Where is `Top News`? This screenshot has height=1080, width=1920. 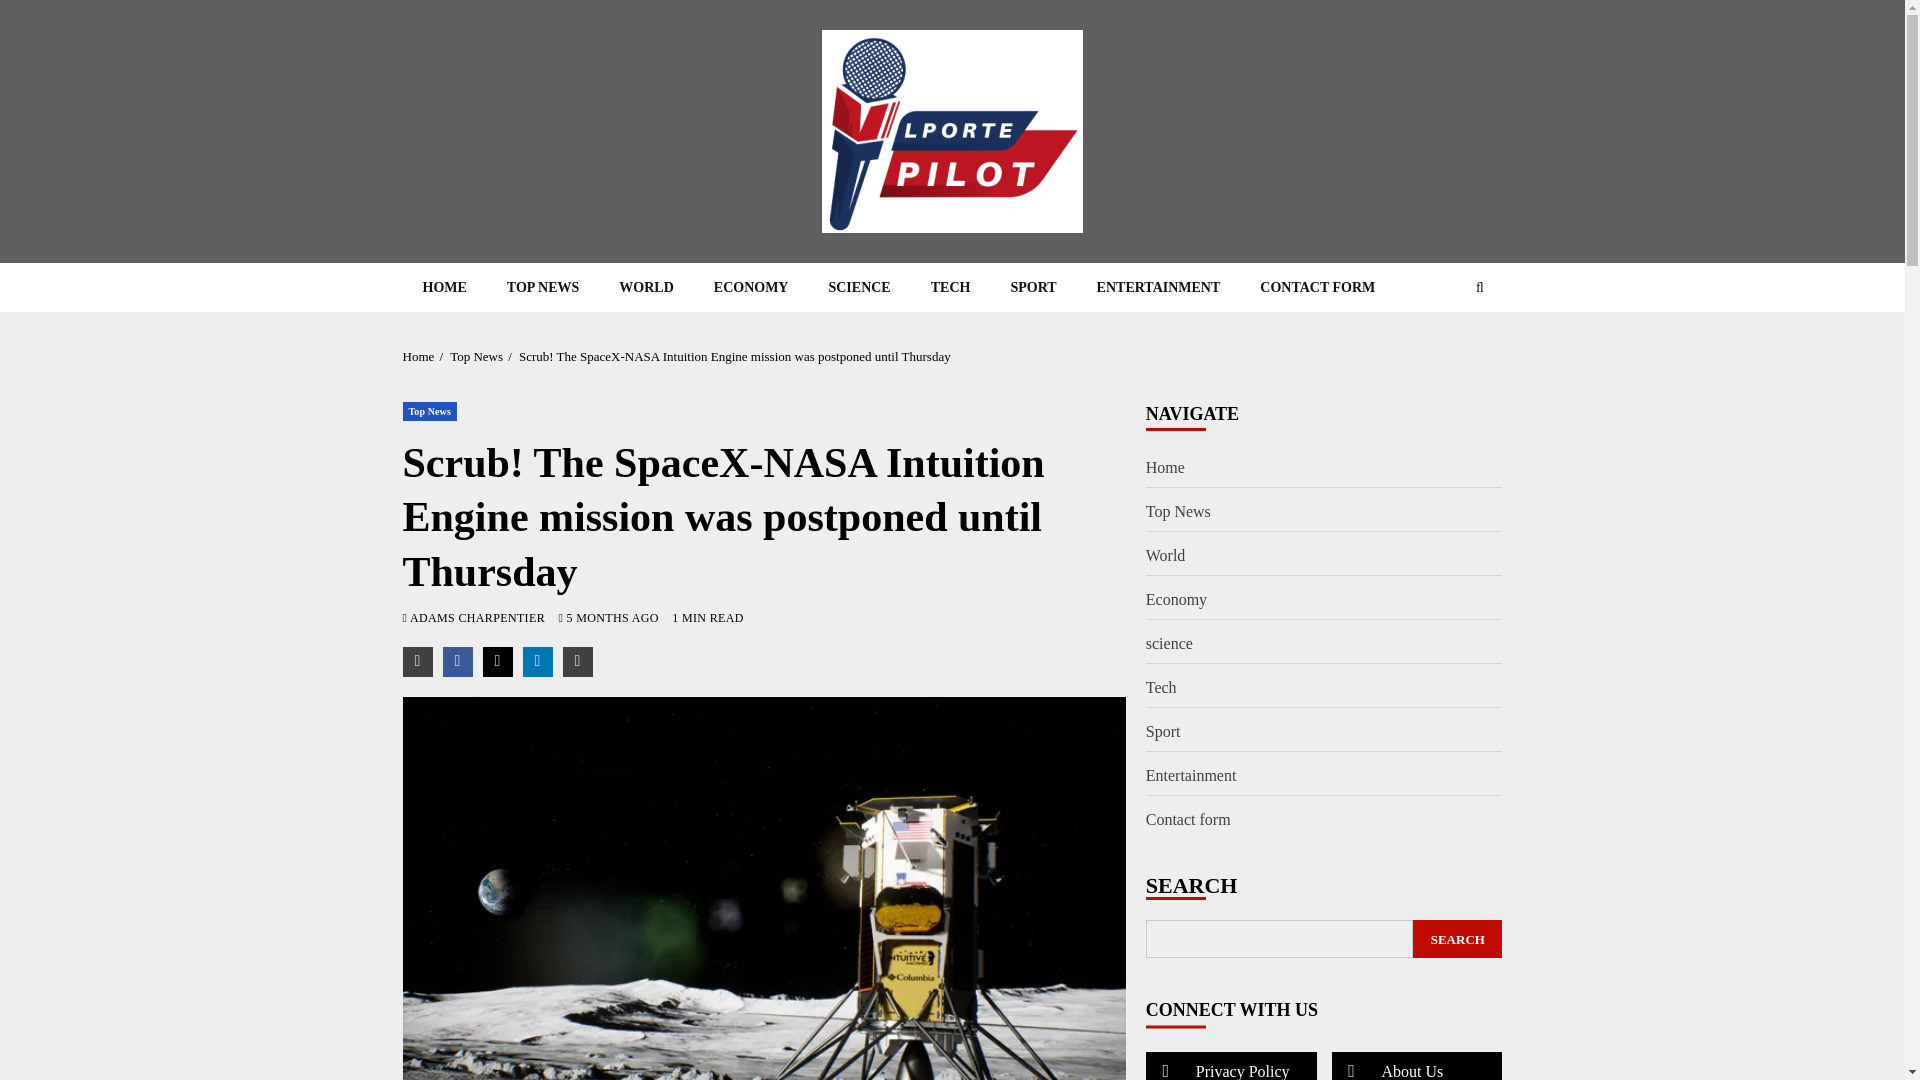 Top News is located at coordinates (428, 411).